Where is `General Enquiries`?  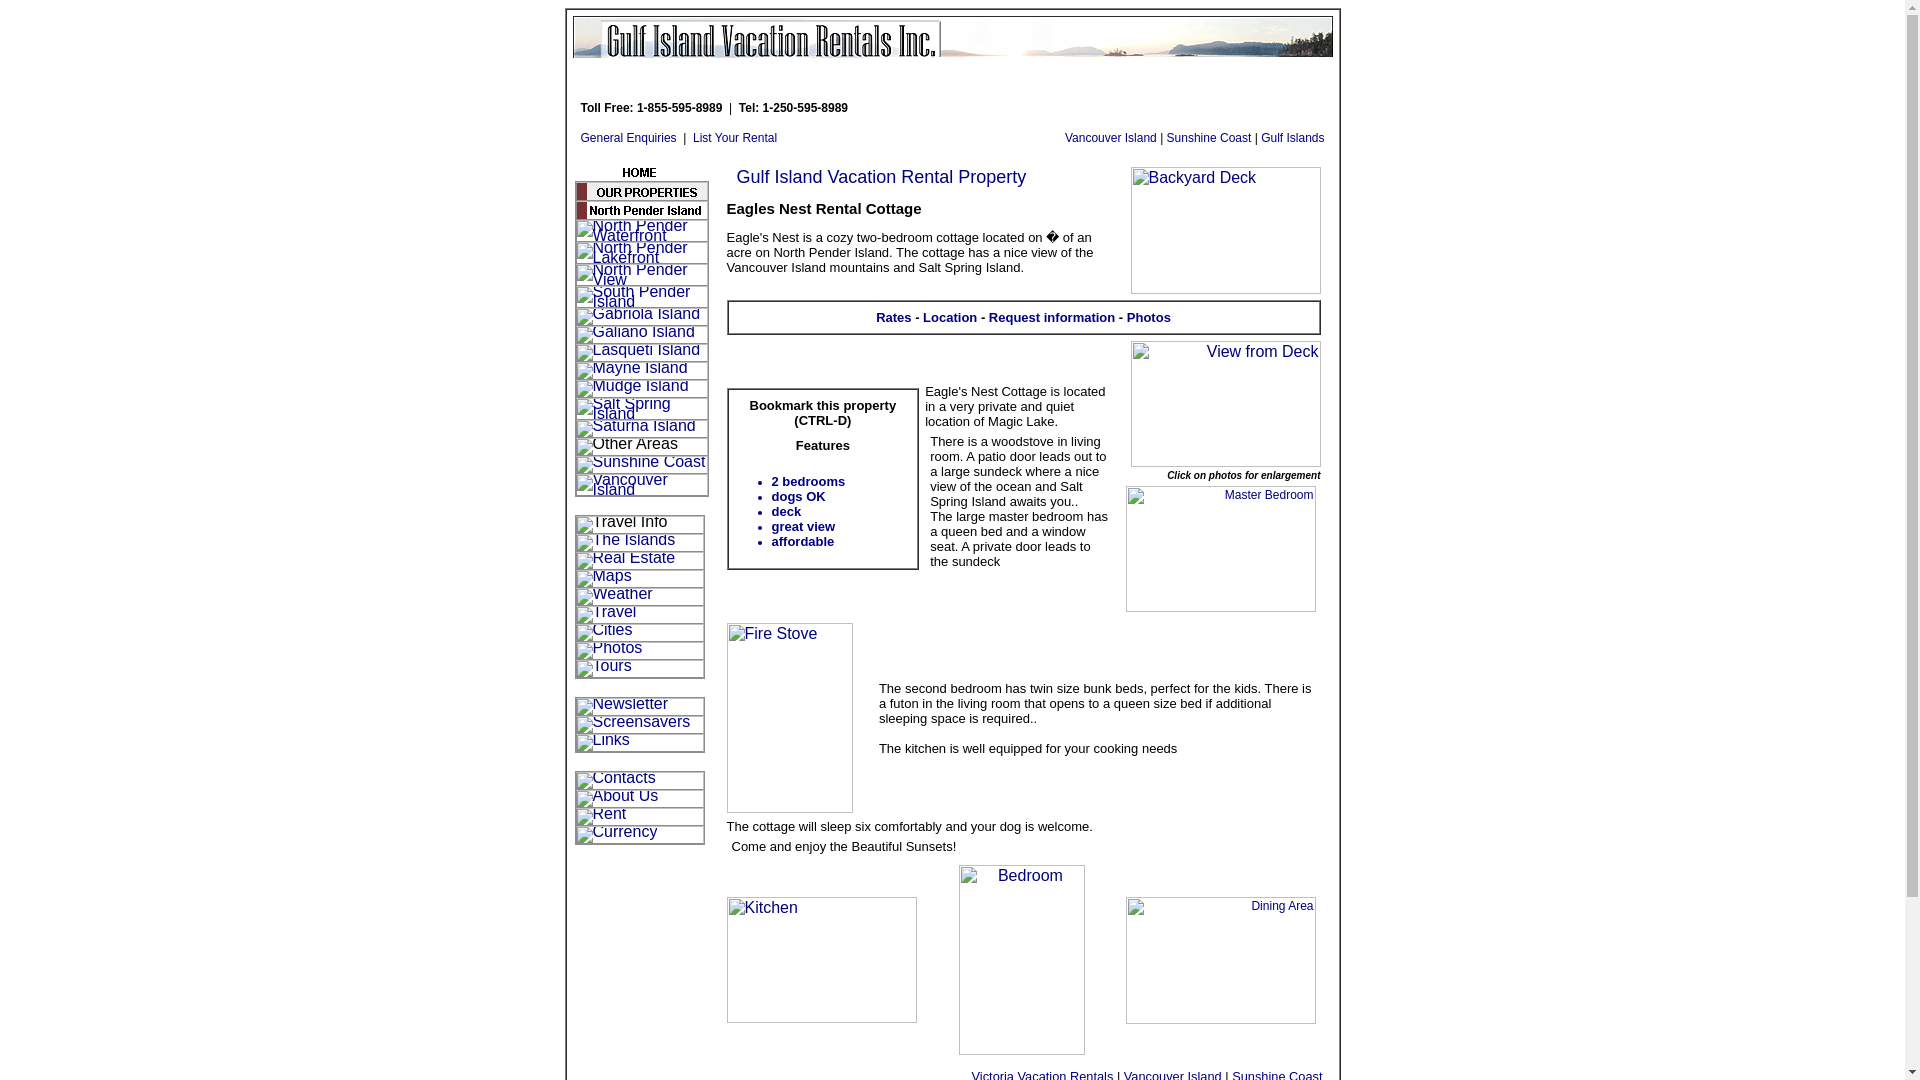
General Enquiries is located at coordinates (627, 137).